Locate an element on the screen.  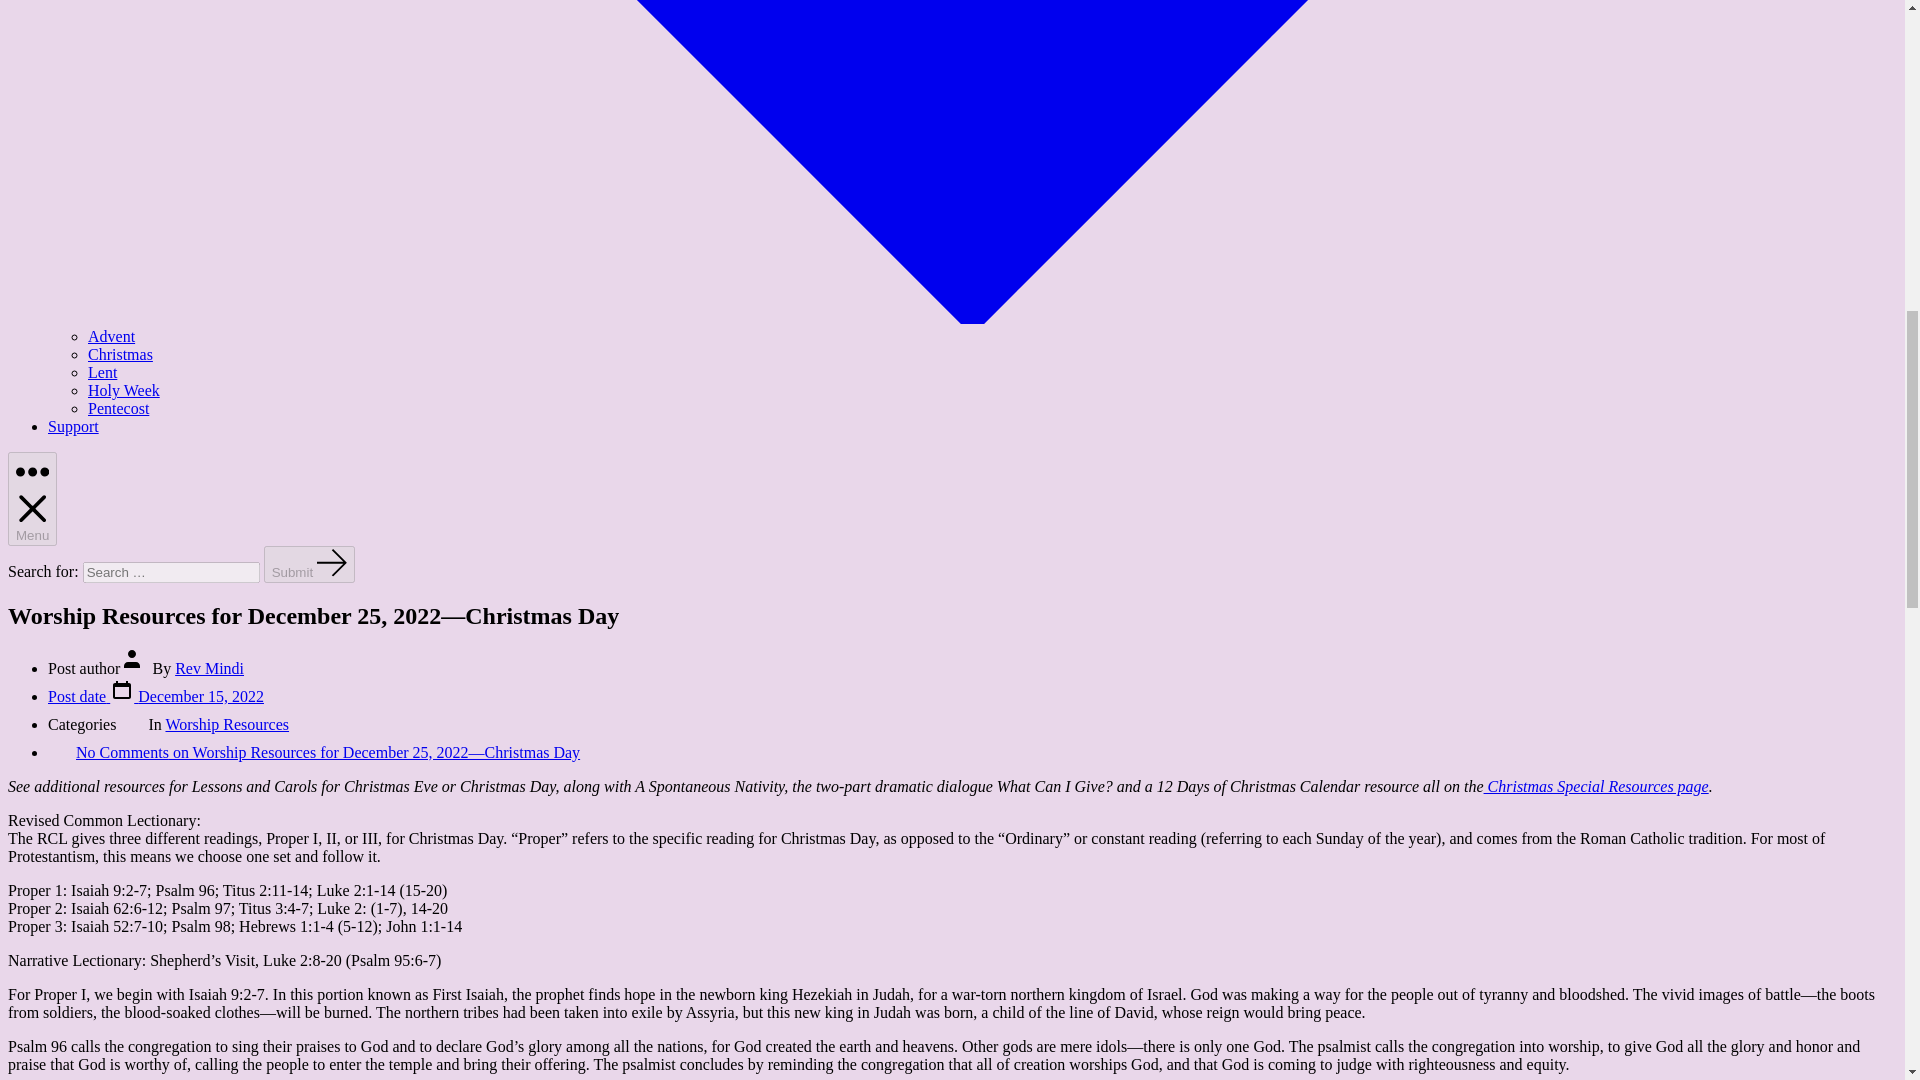
Christmas Special Resources page is located at coordinates (1596, 786).